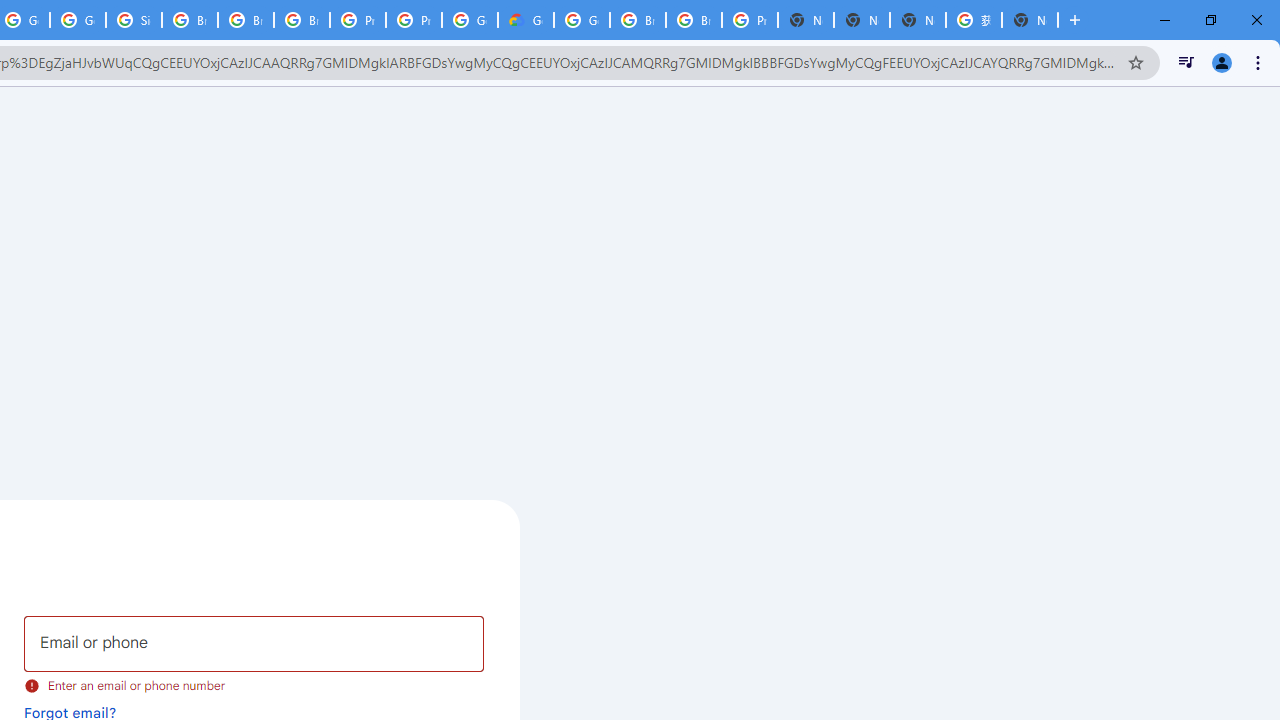  I want to click on Google Cloud Estimate Summary, so click(526, 20).